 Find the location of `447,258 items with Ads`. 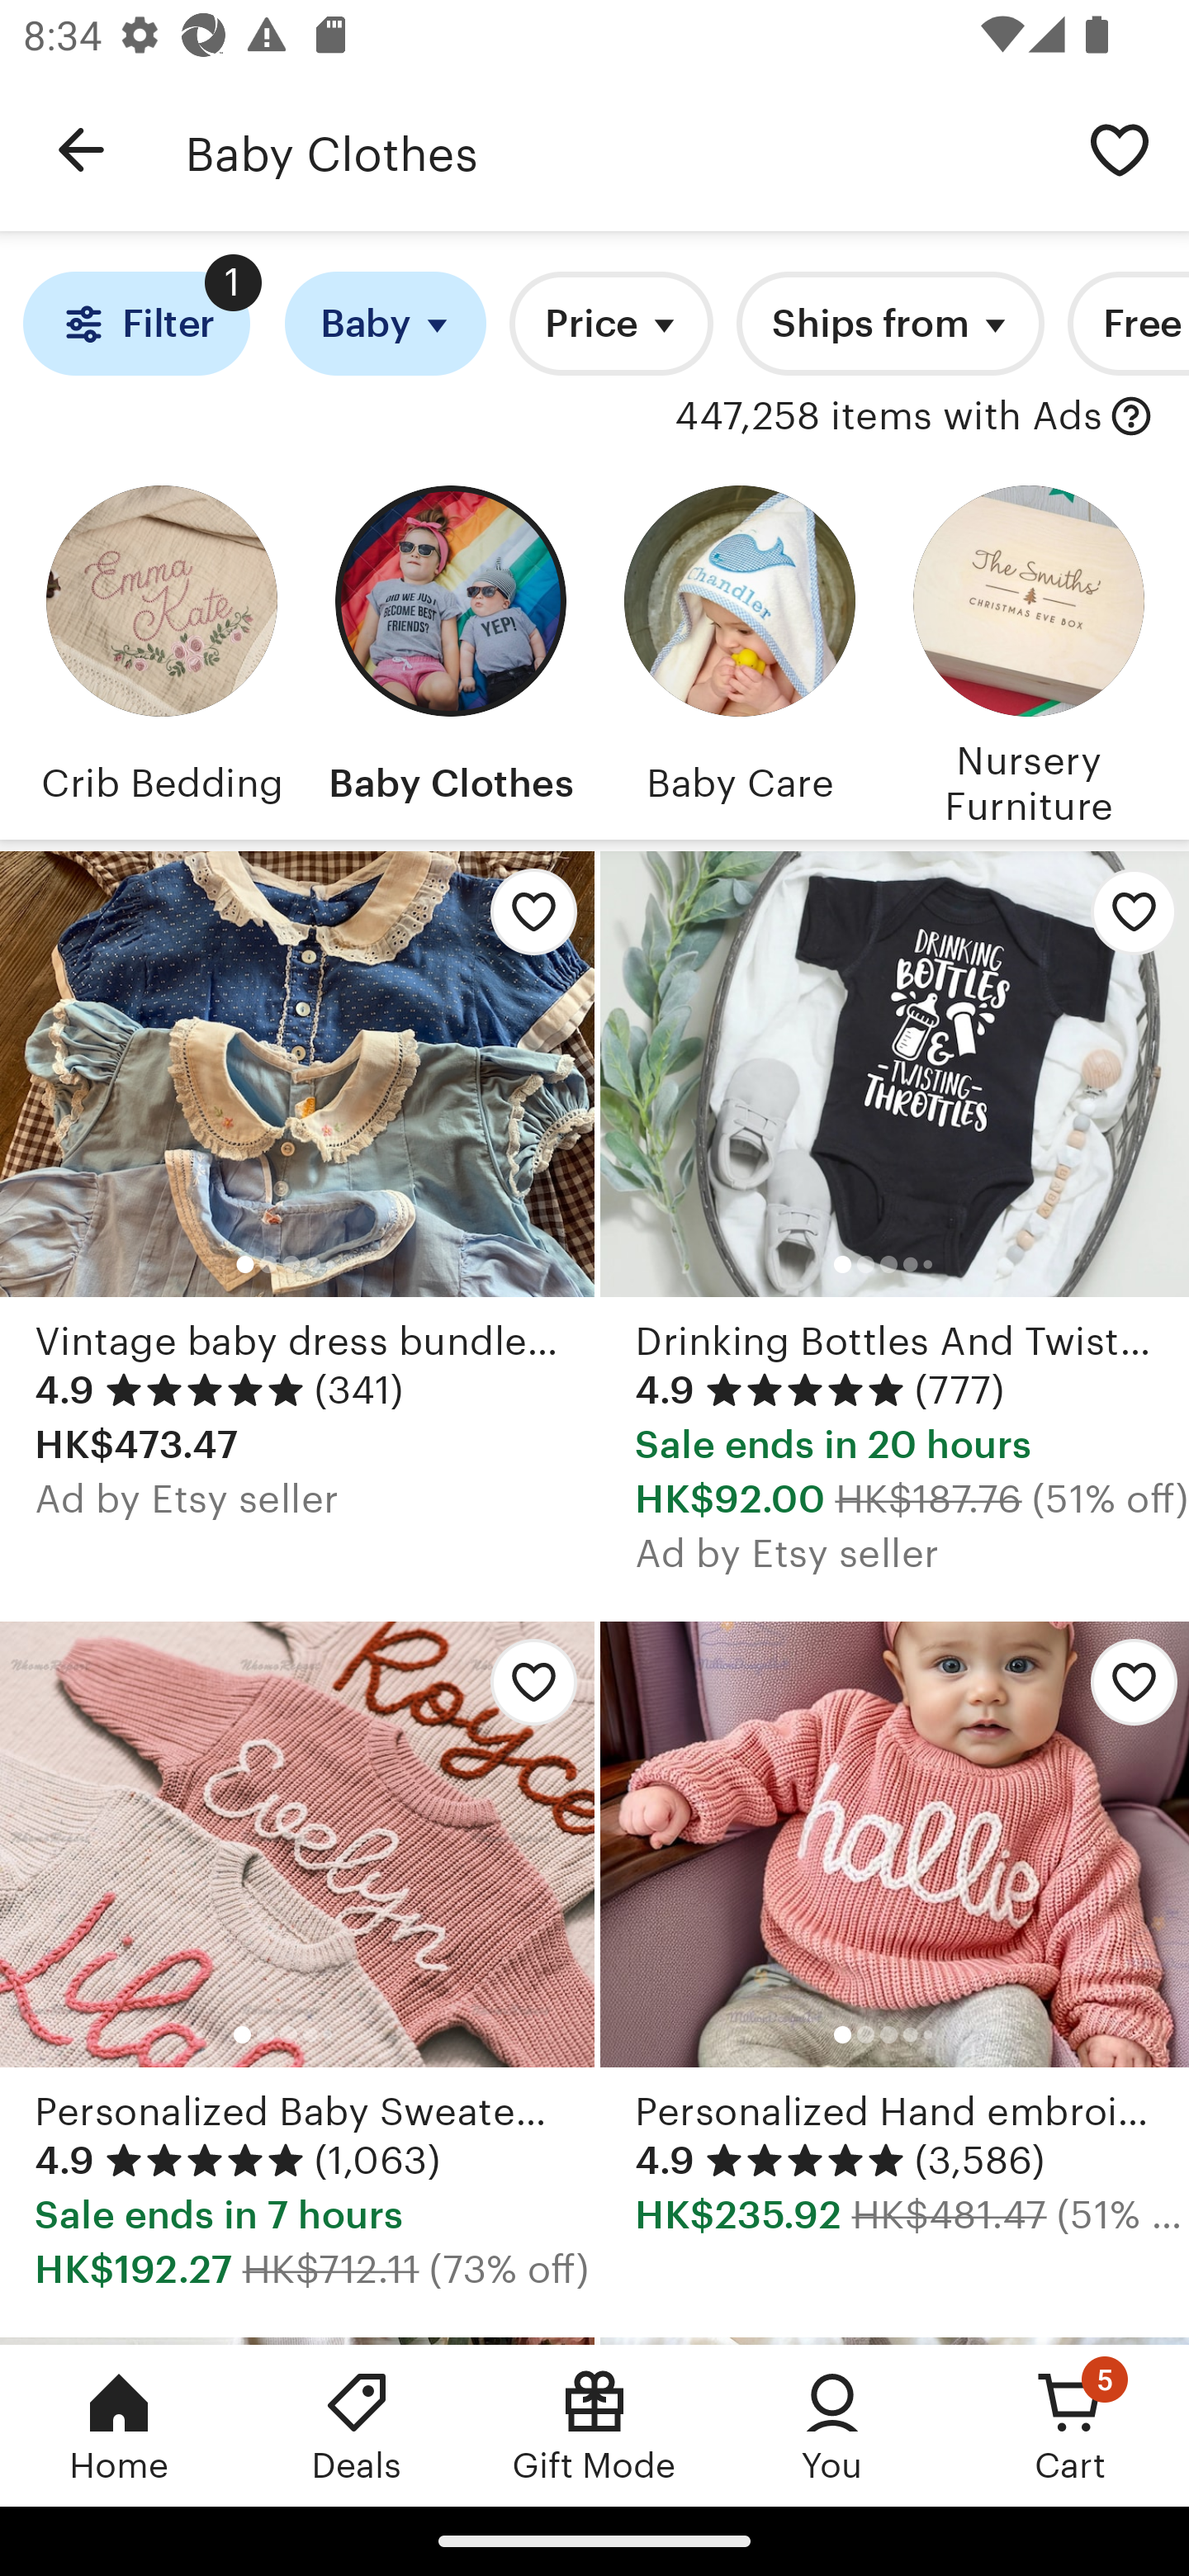

447,258 items with Ads is located at coordinates (888, 417).